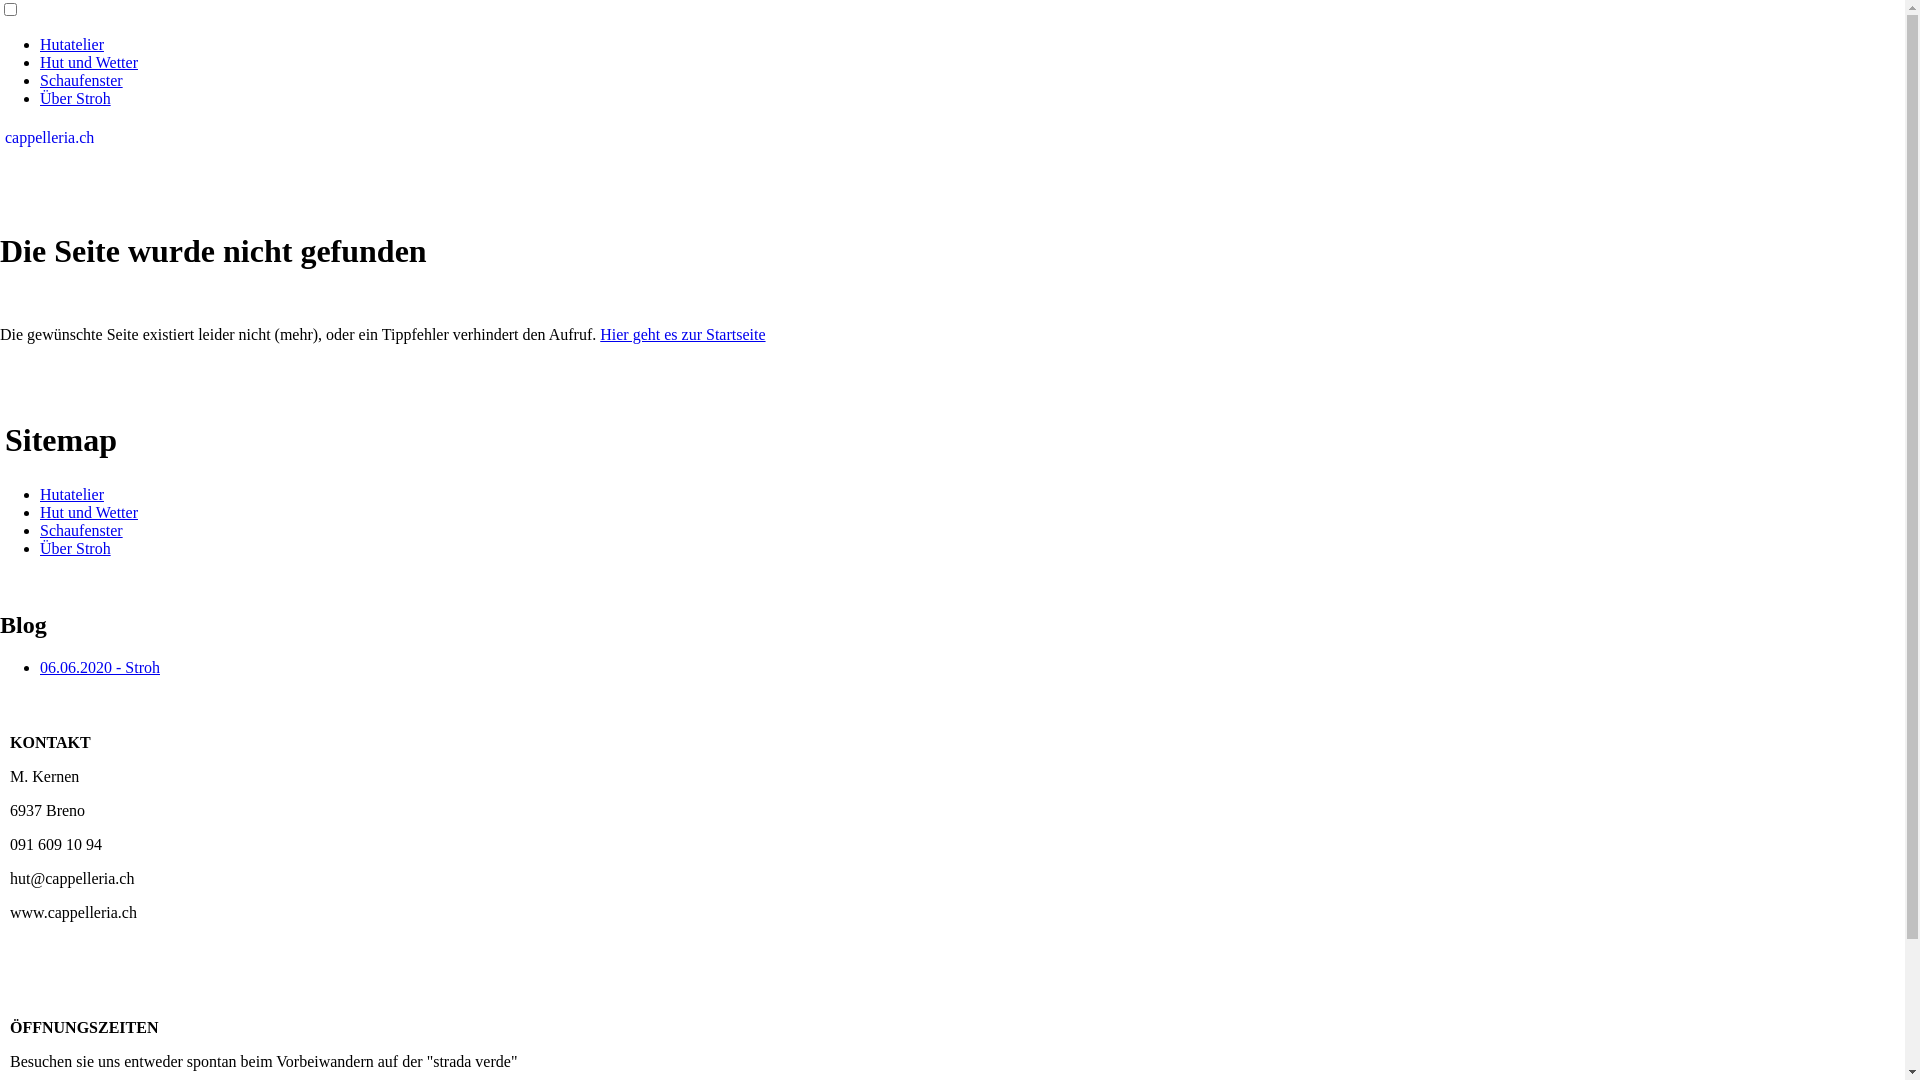 This screenshot has height=1080, width=1920. I want to click on Schaufenster, so click(81, 530).